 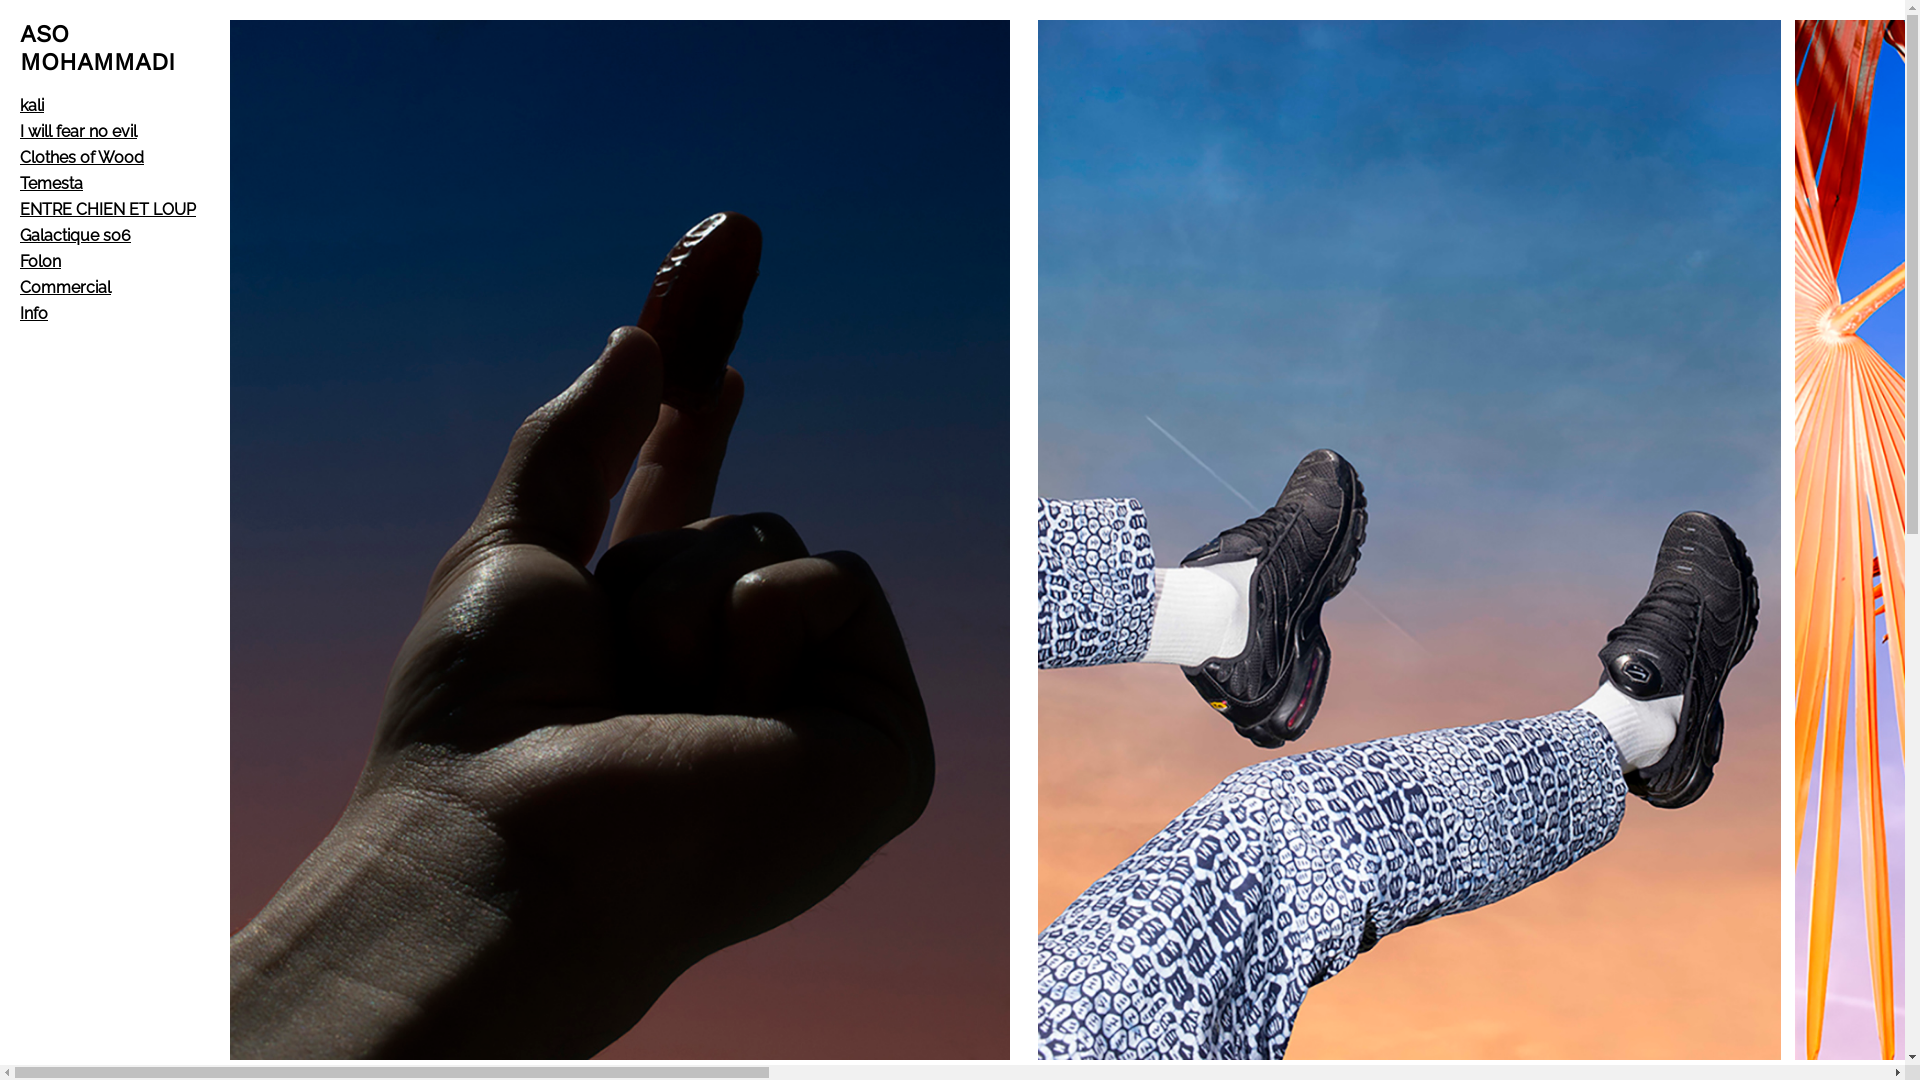 What do you see at coordinates (98, 48) in the screenshot?
I see `ASO
MOHAMMADI` at bounding box center [98, 48].